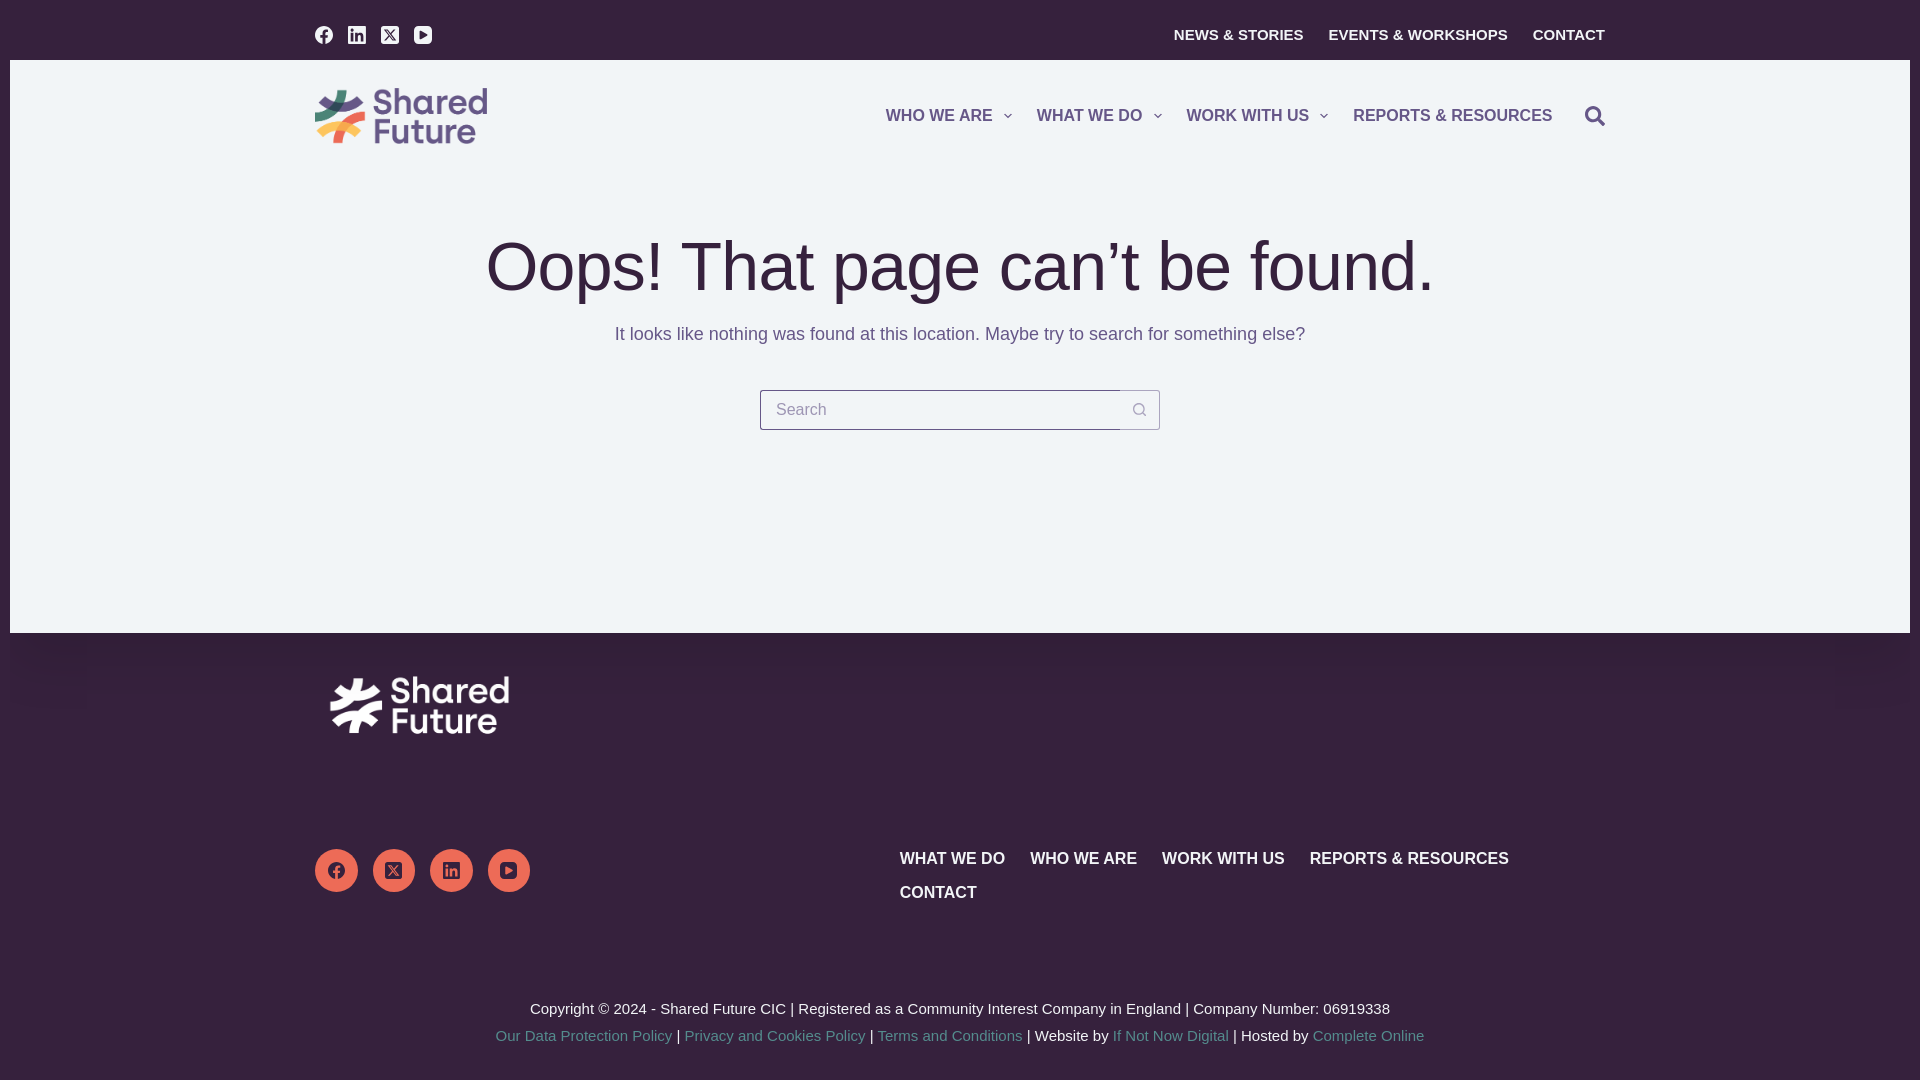 This screenshot has width=1920, height=1080. What do you see at coordinates (1098, 116) in the screenshot?
I see `WHAT WE DO` at bounding box center [1098, 116].